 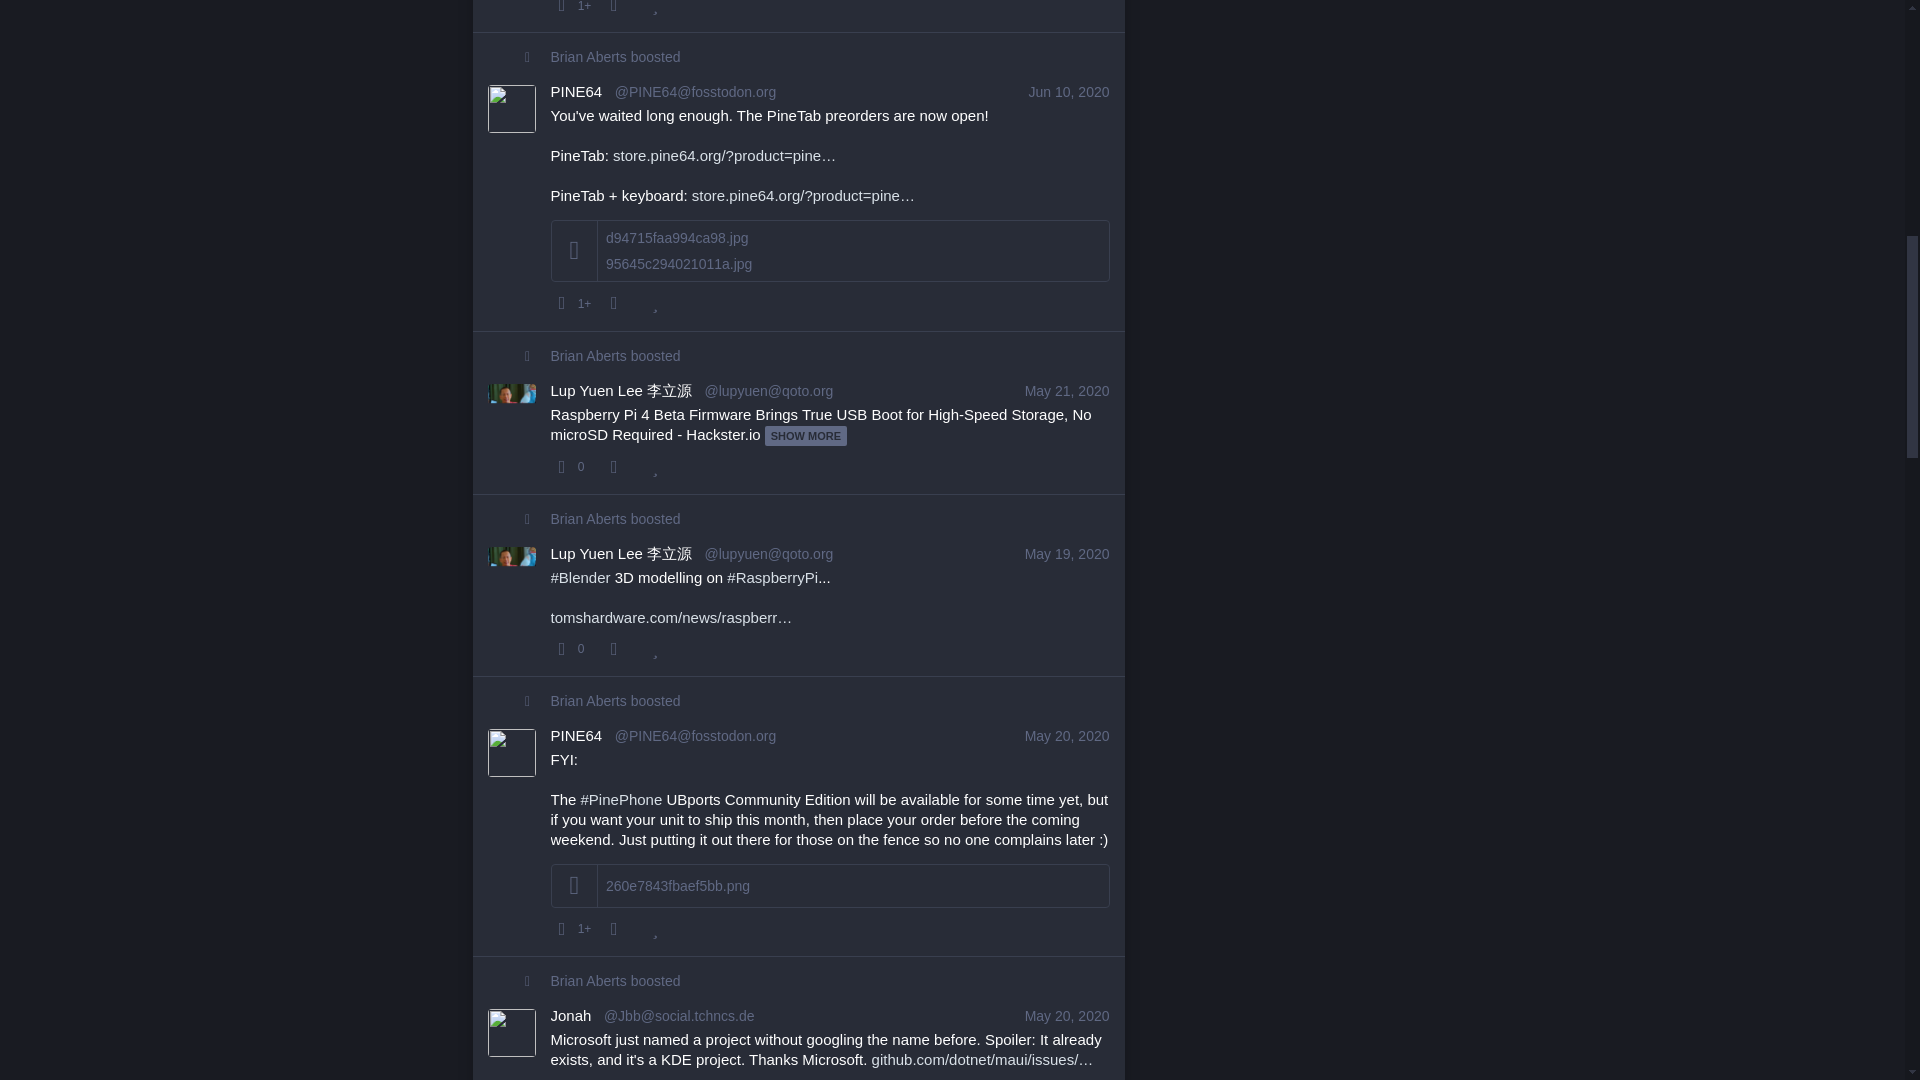 What do you see at coordinates (1067, 554) in the screenshot?
I see `May 19, 2020 at 9:12 PM` at bounding box center [1067, 554].